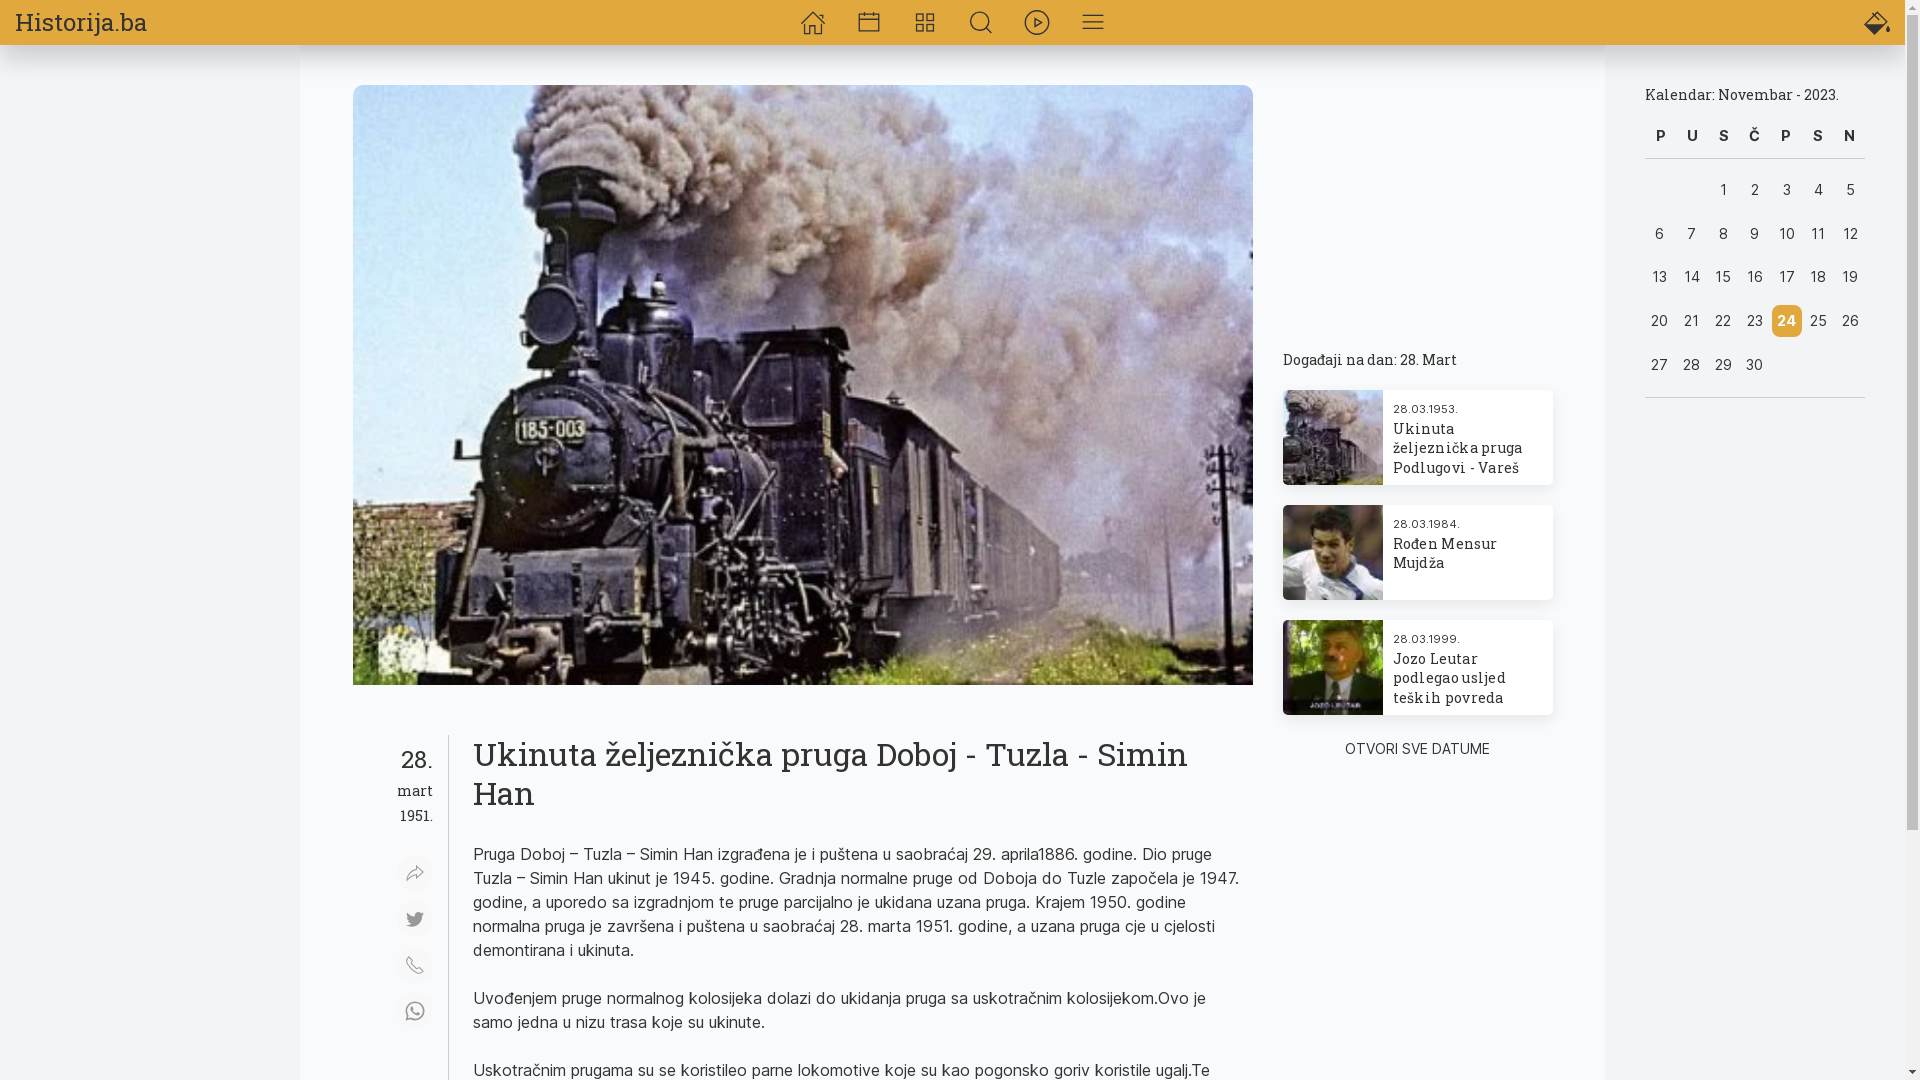 The width and height of the screenshot is (1920, 1080). Describe the element at coordinates (1755, 190) in the screenshot. I see `2` at that location.